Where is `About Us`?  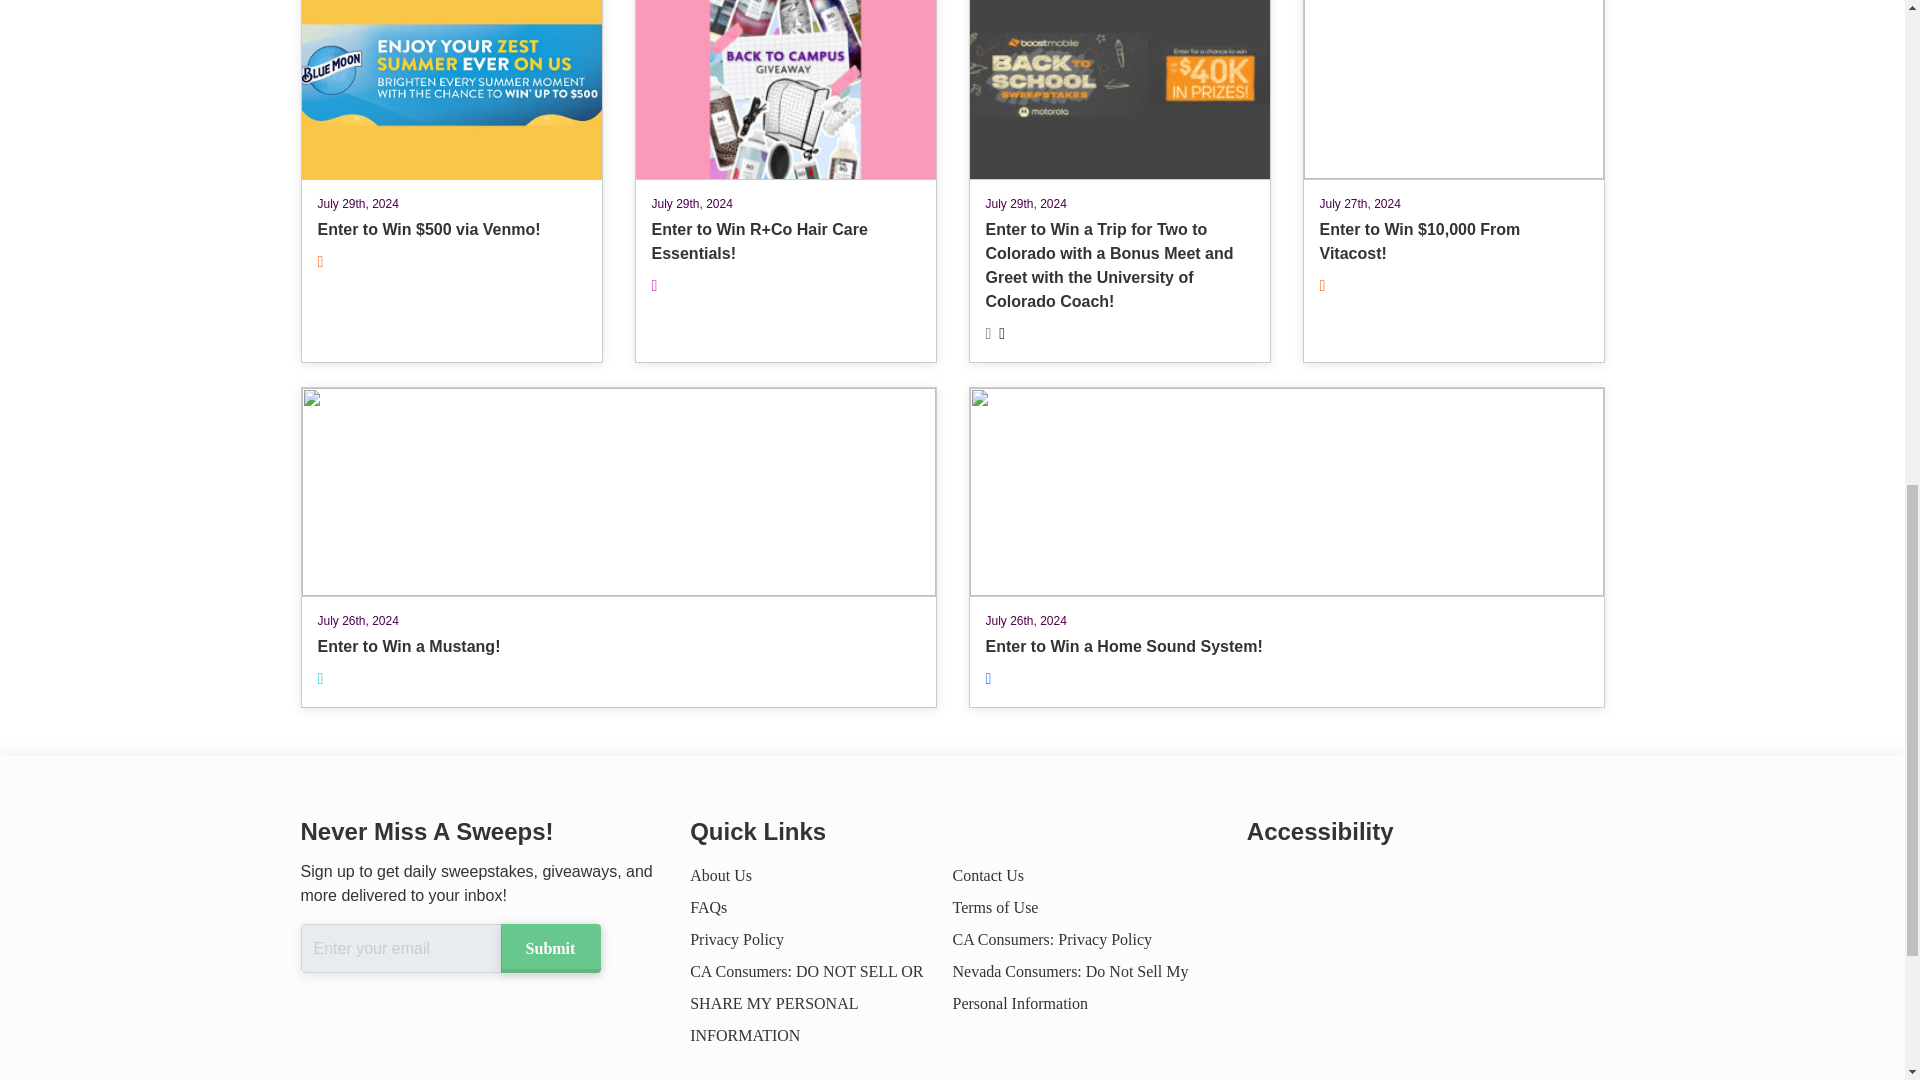
About Us is located at coordinates (708, 906).